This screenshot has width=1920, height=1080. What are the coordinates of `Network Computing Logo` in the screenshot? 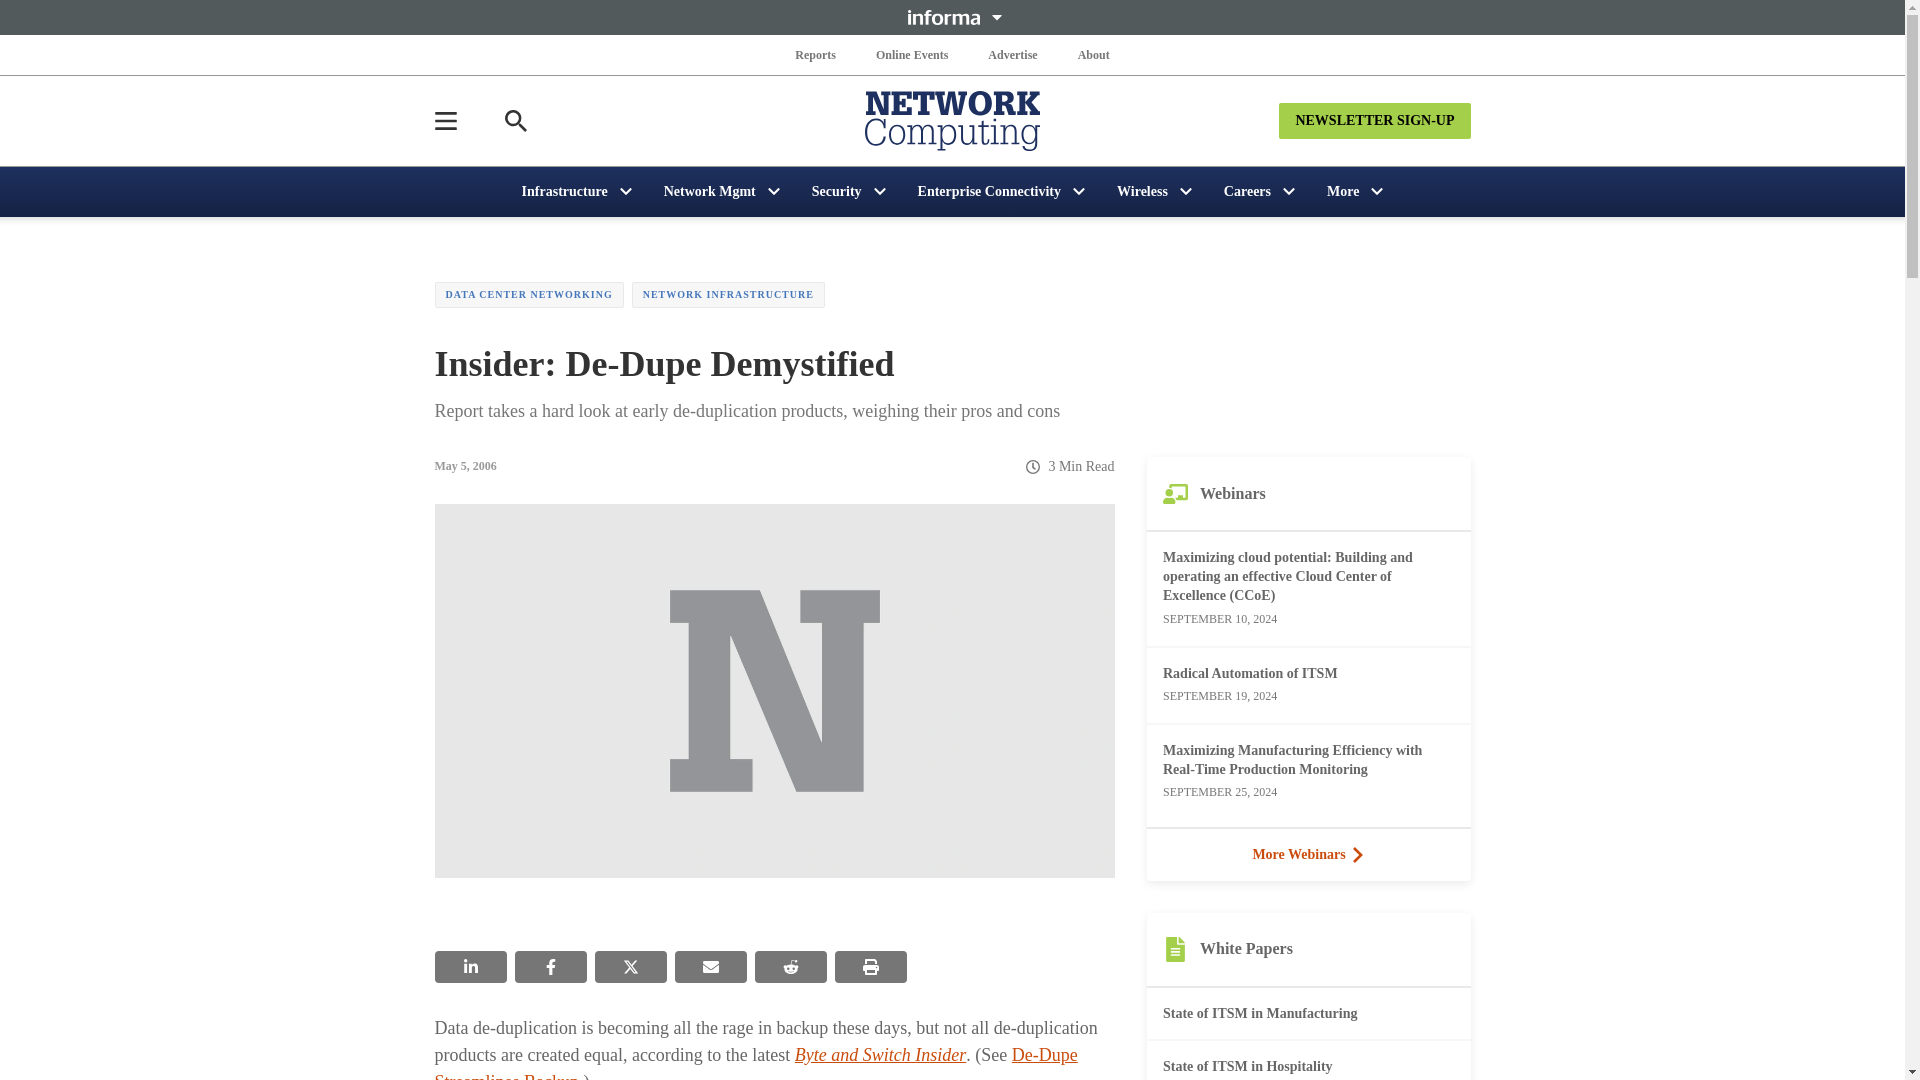 It's located at (952, 120).